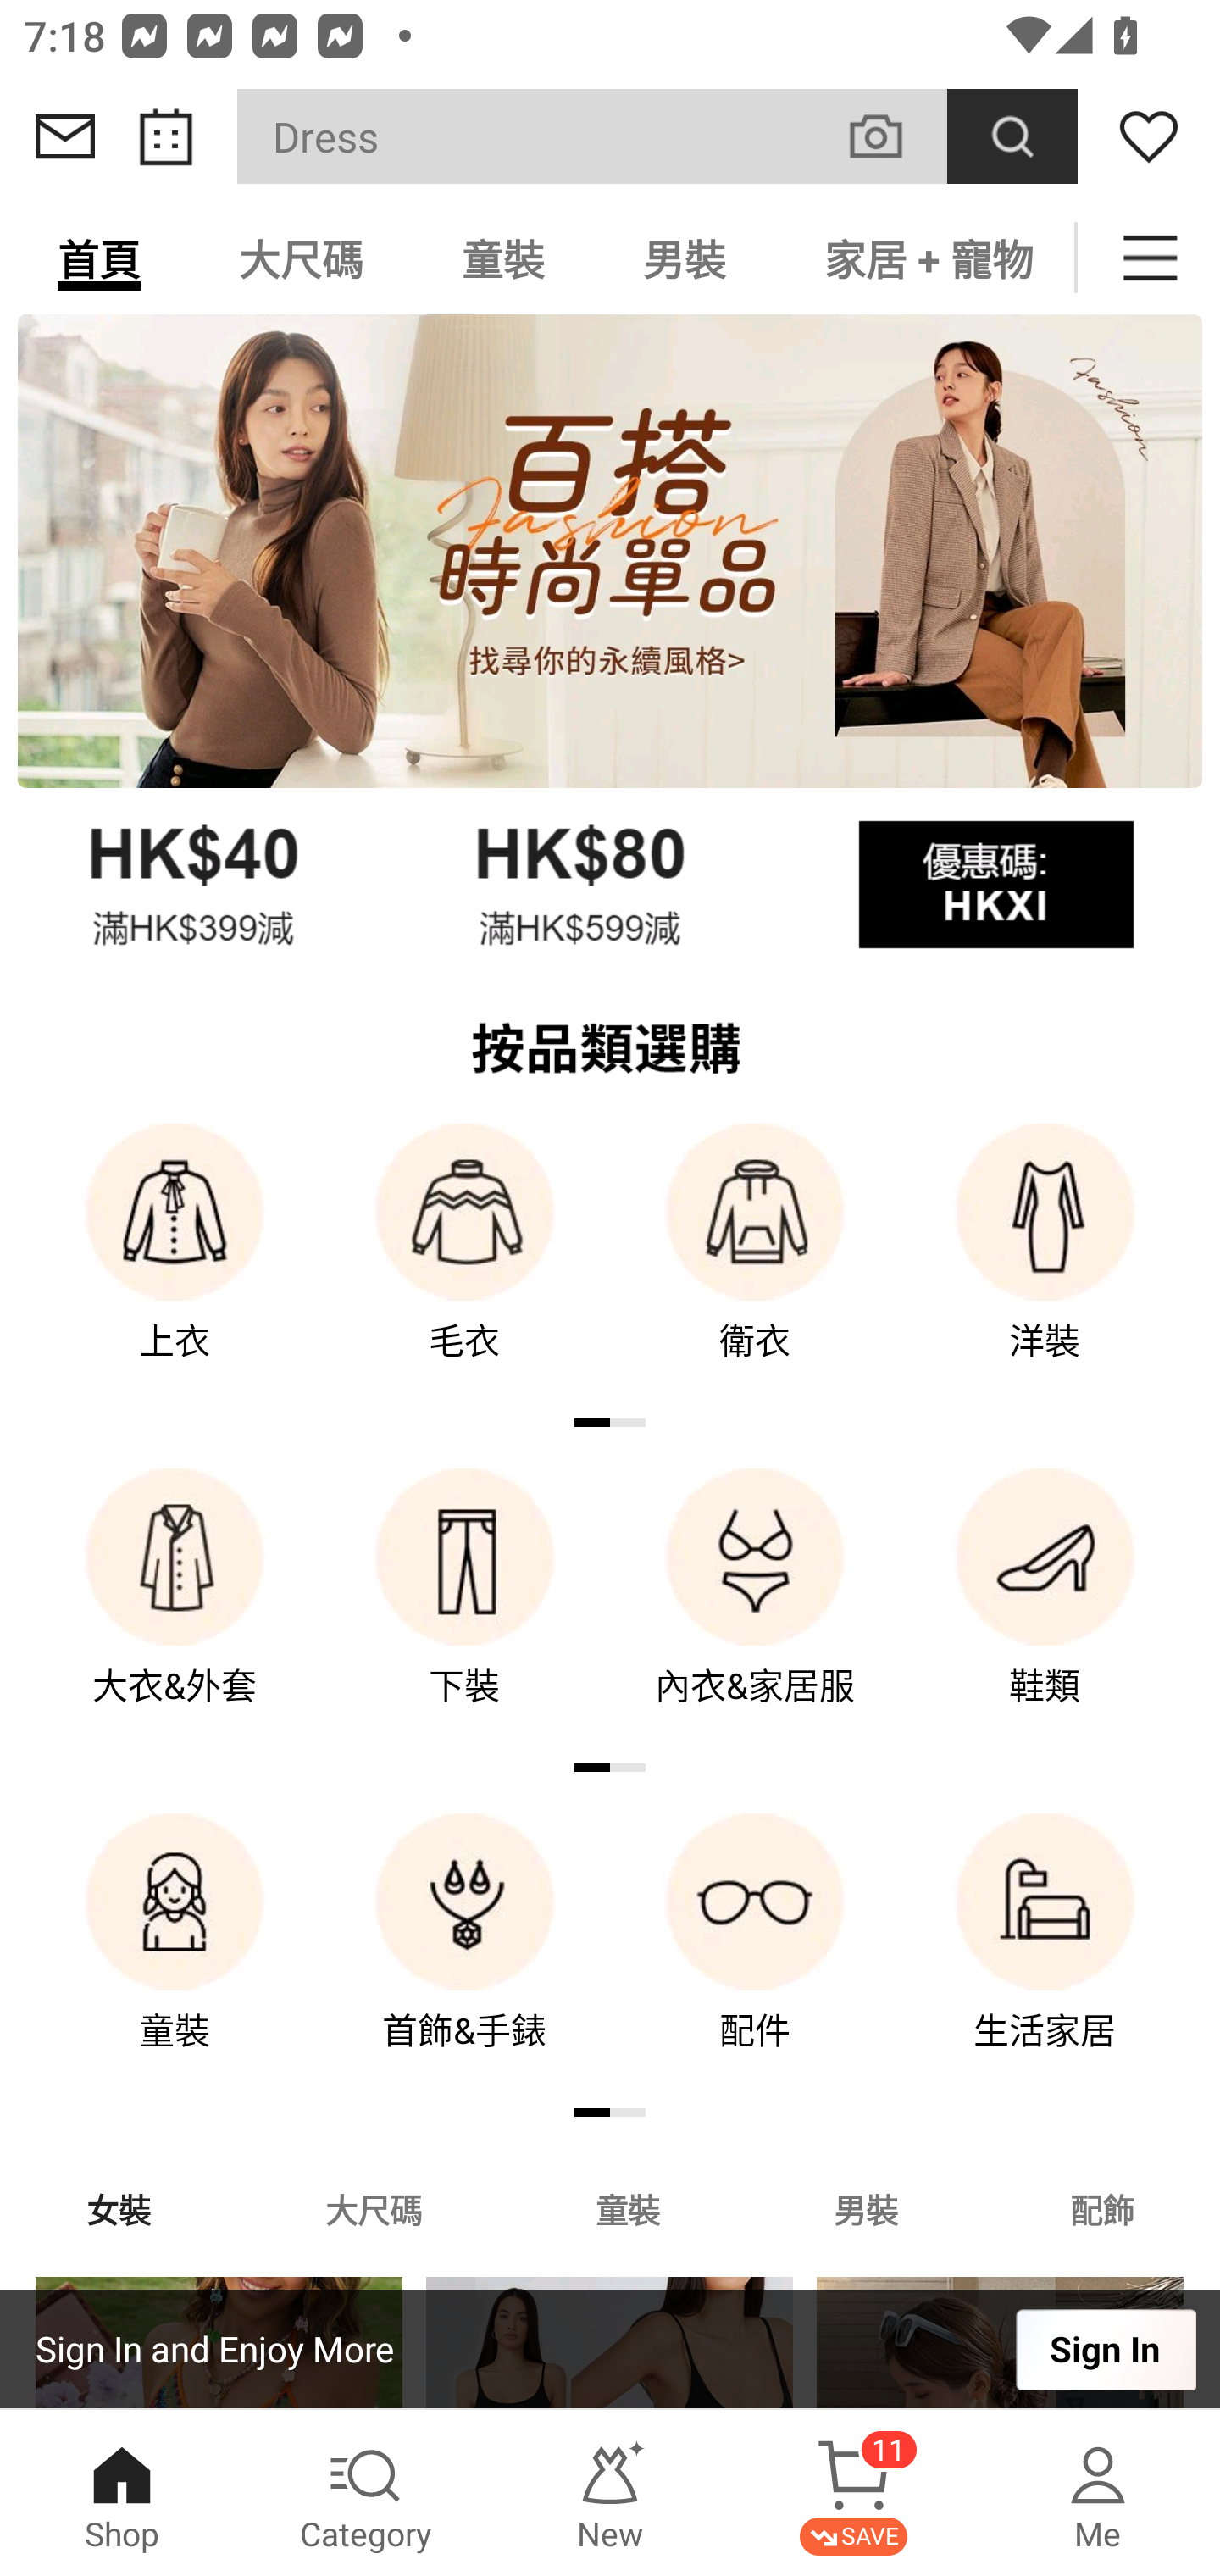 The height and width of the screenshot is (2576, 1220). Describe the element at coordinates (755, 1955) in the screenshot. I see `配件` at that location.